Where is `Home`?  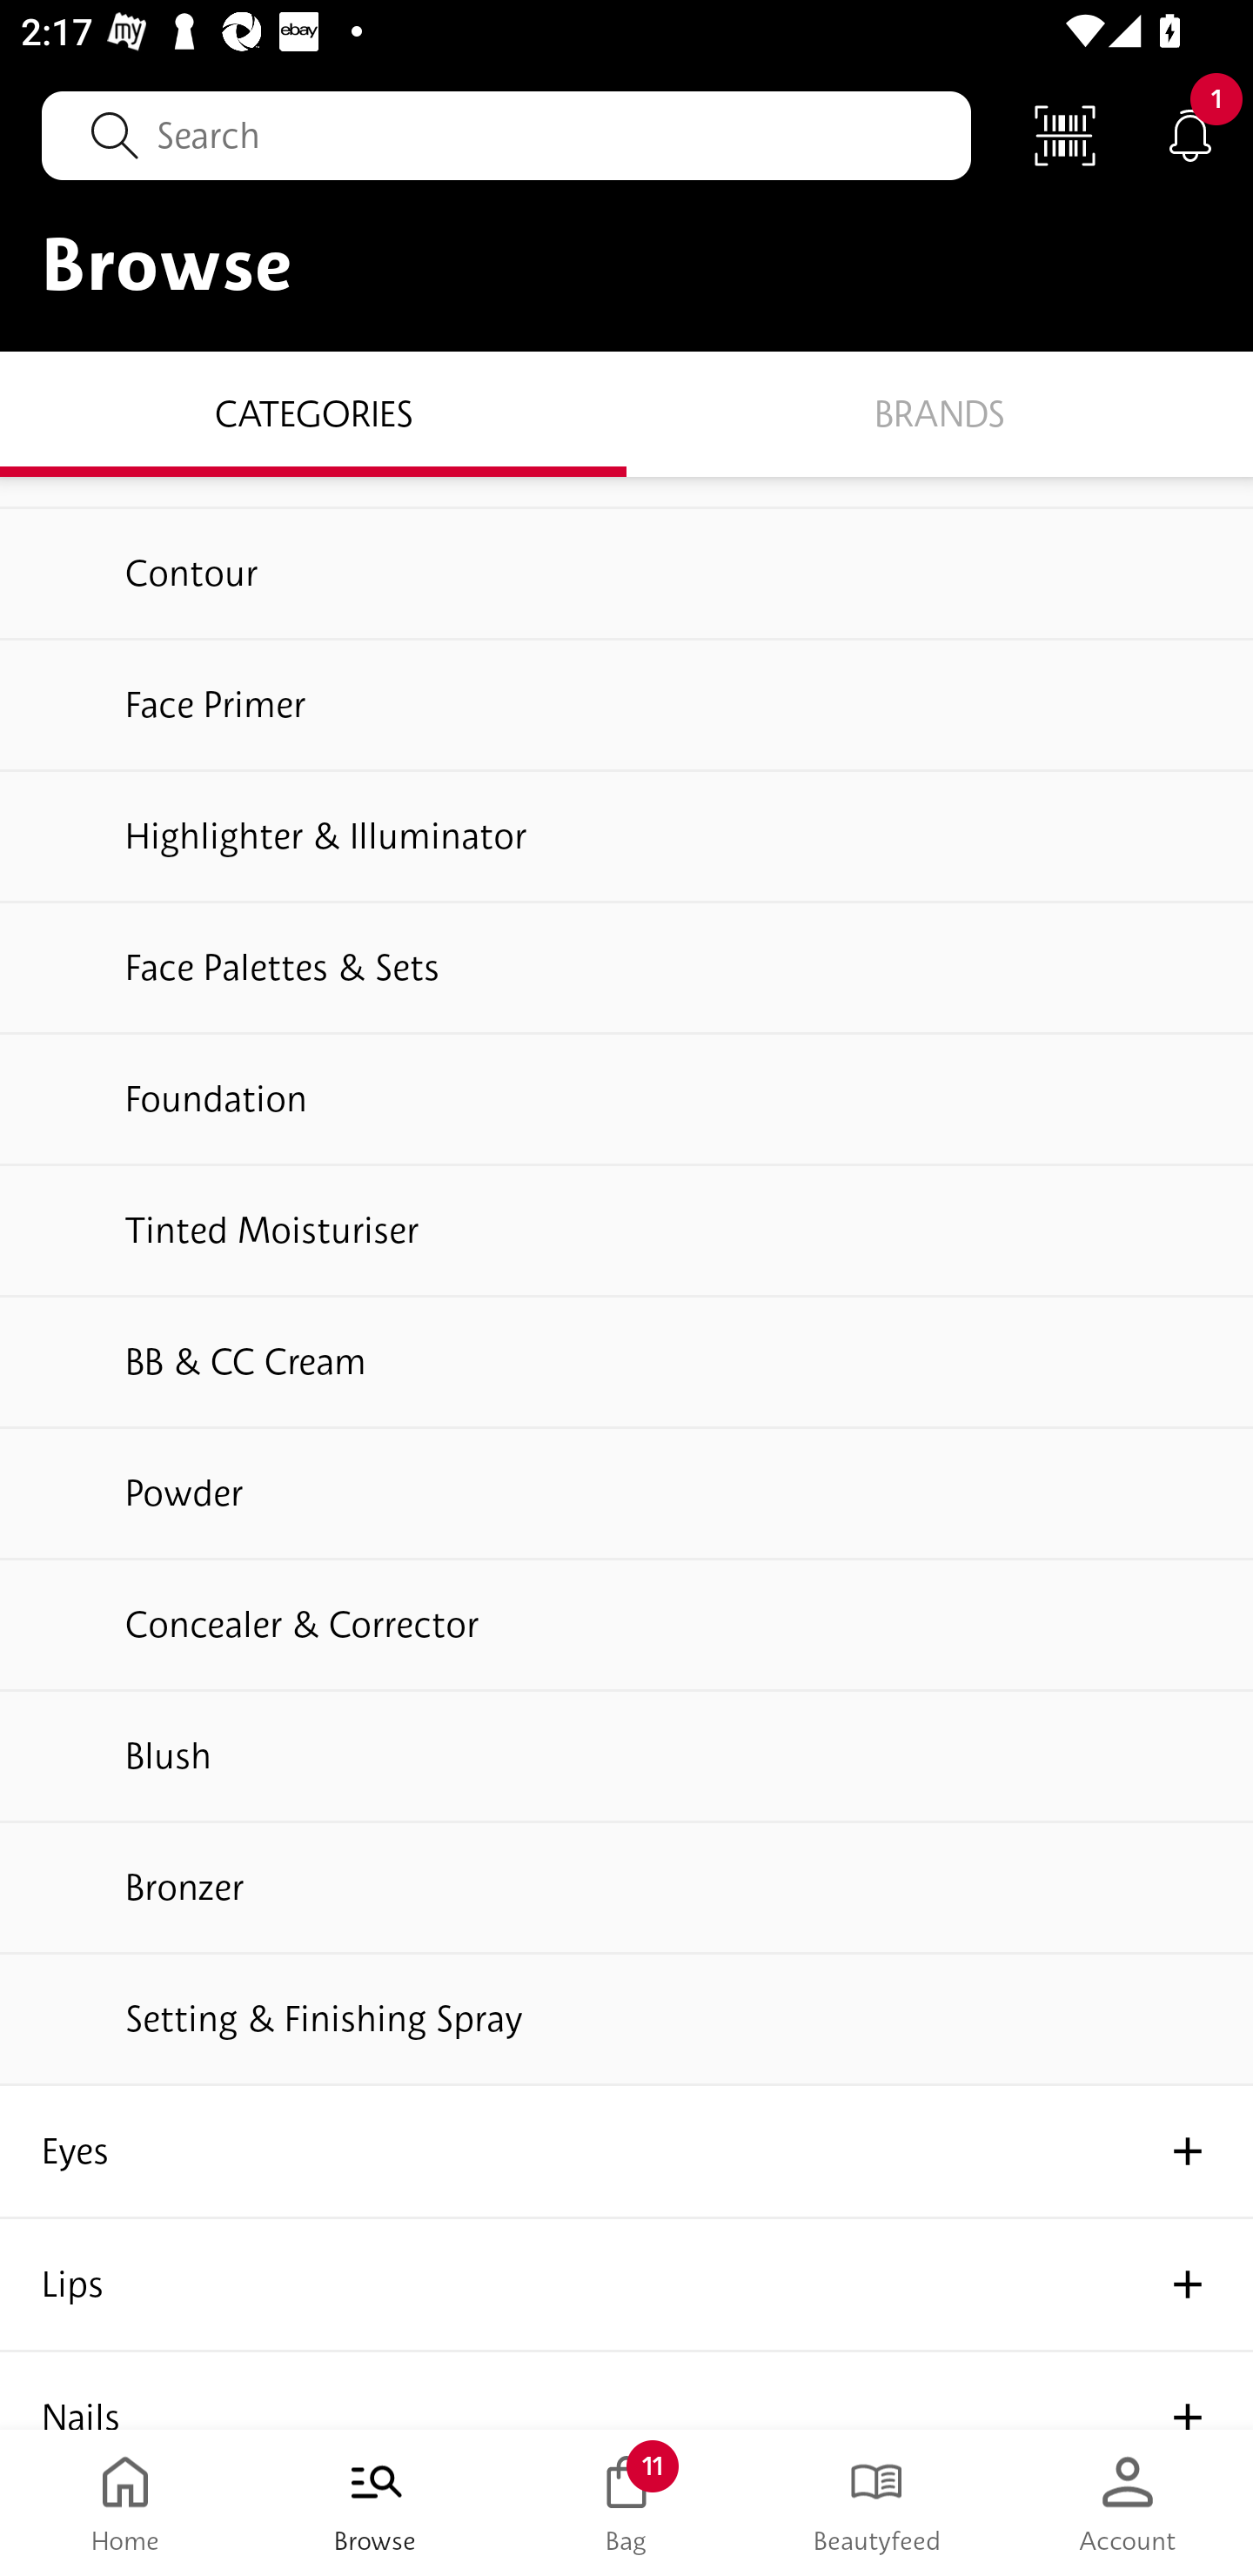 Home is located at coordinates (125, 2503).